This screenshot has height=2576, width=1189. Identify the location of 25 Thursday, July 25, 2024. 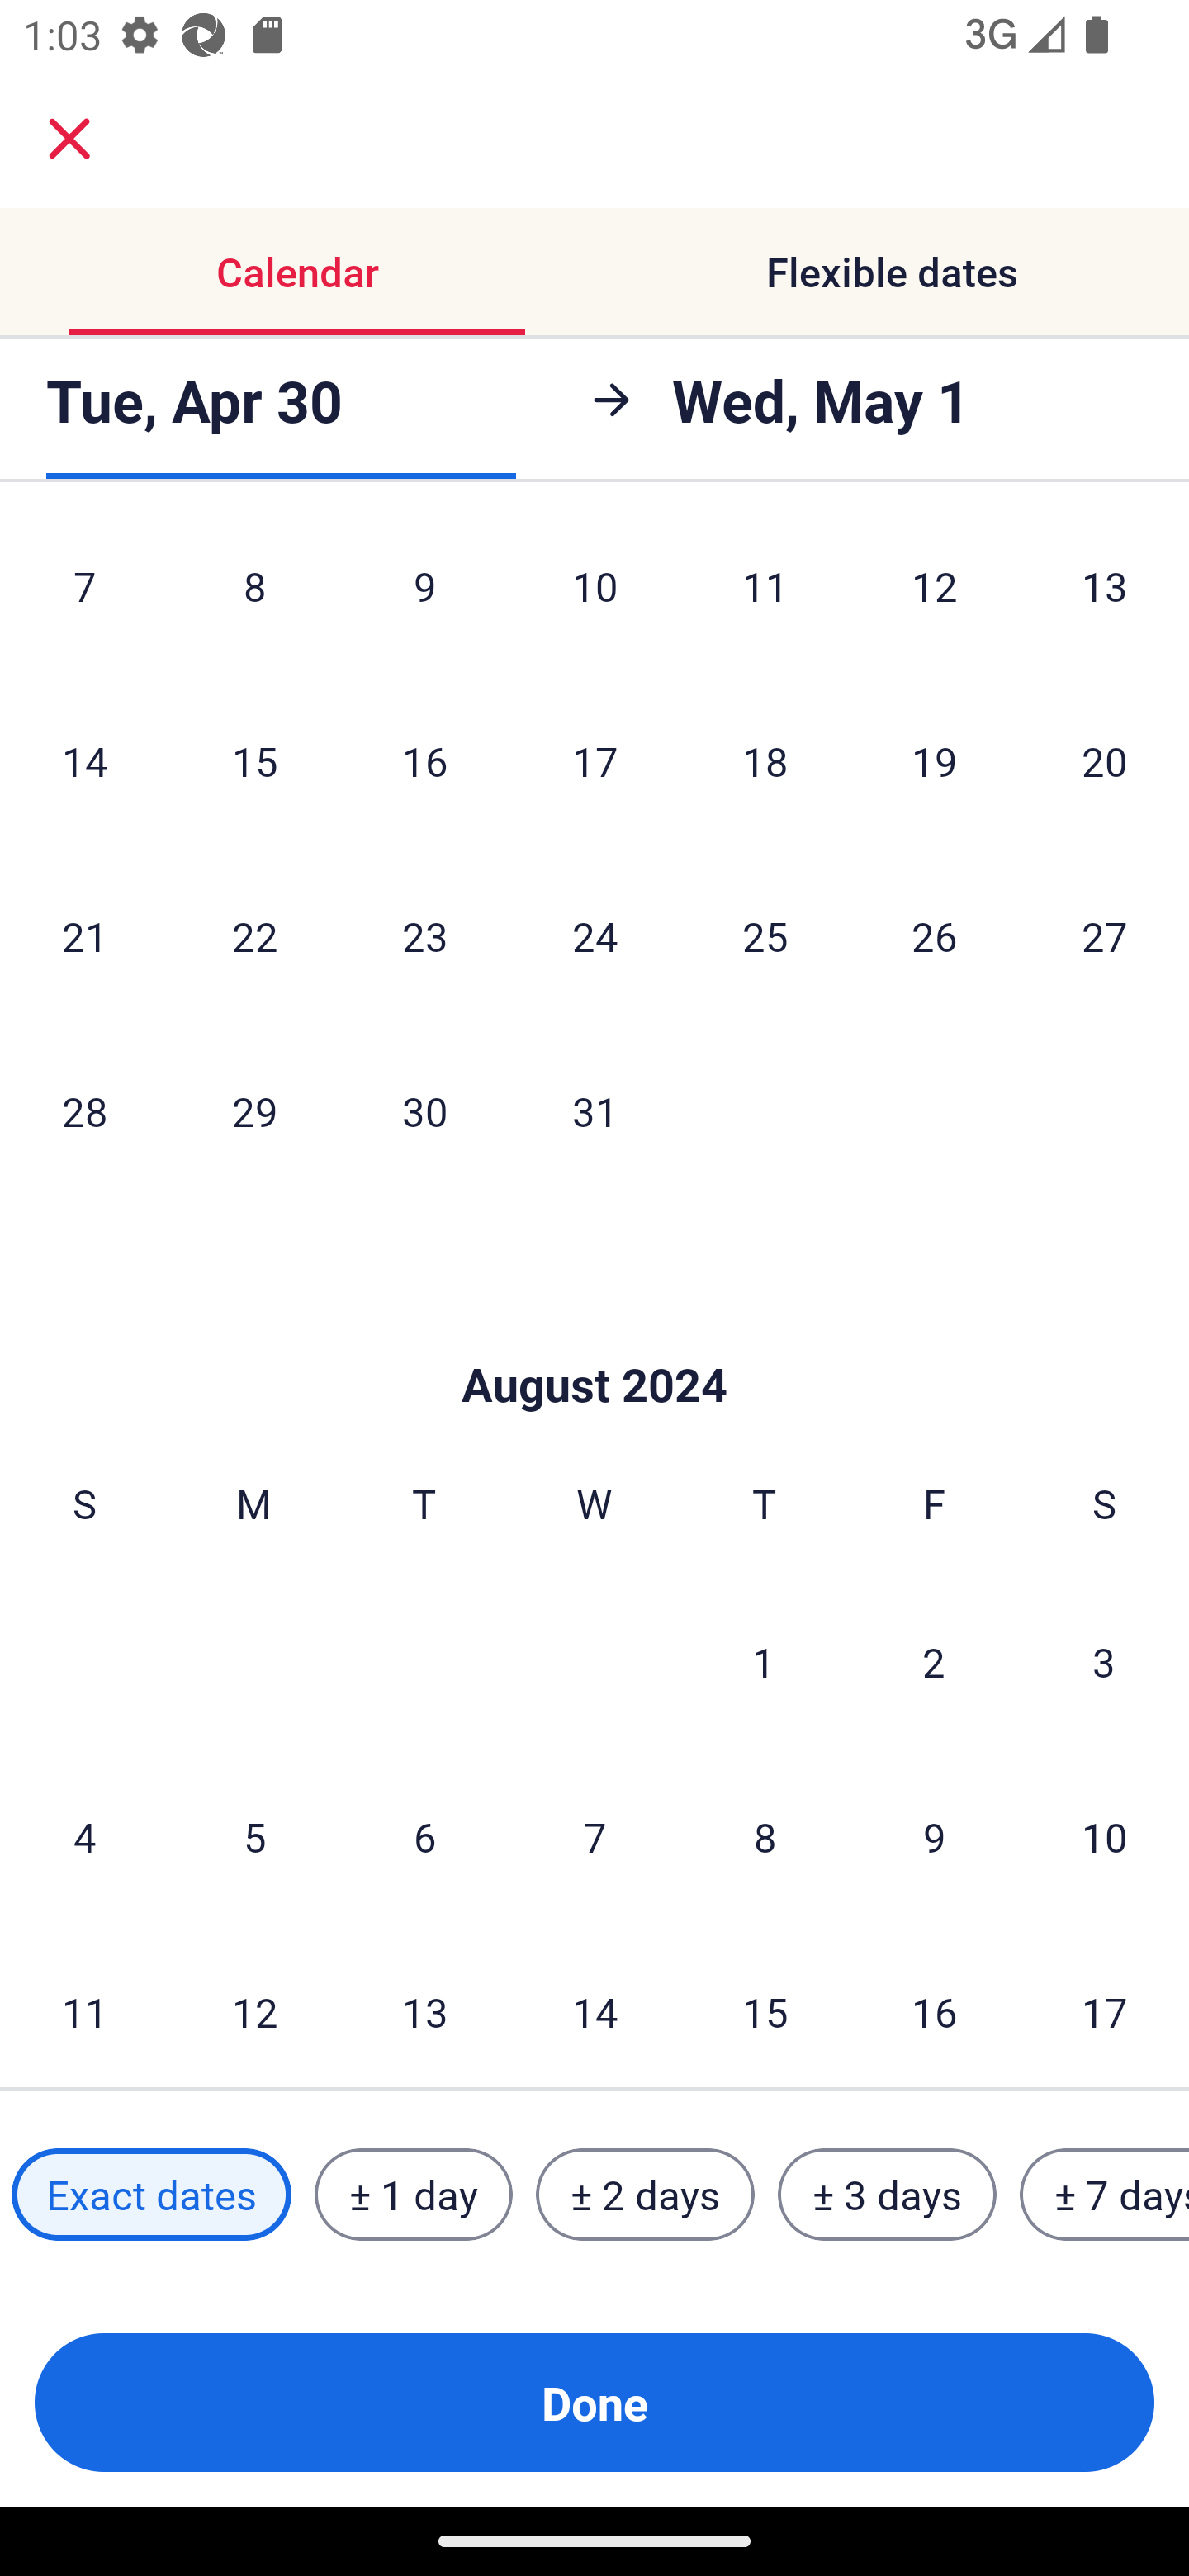
(765, 935).